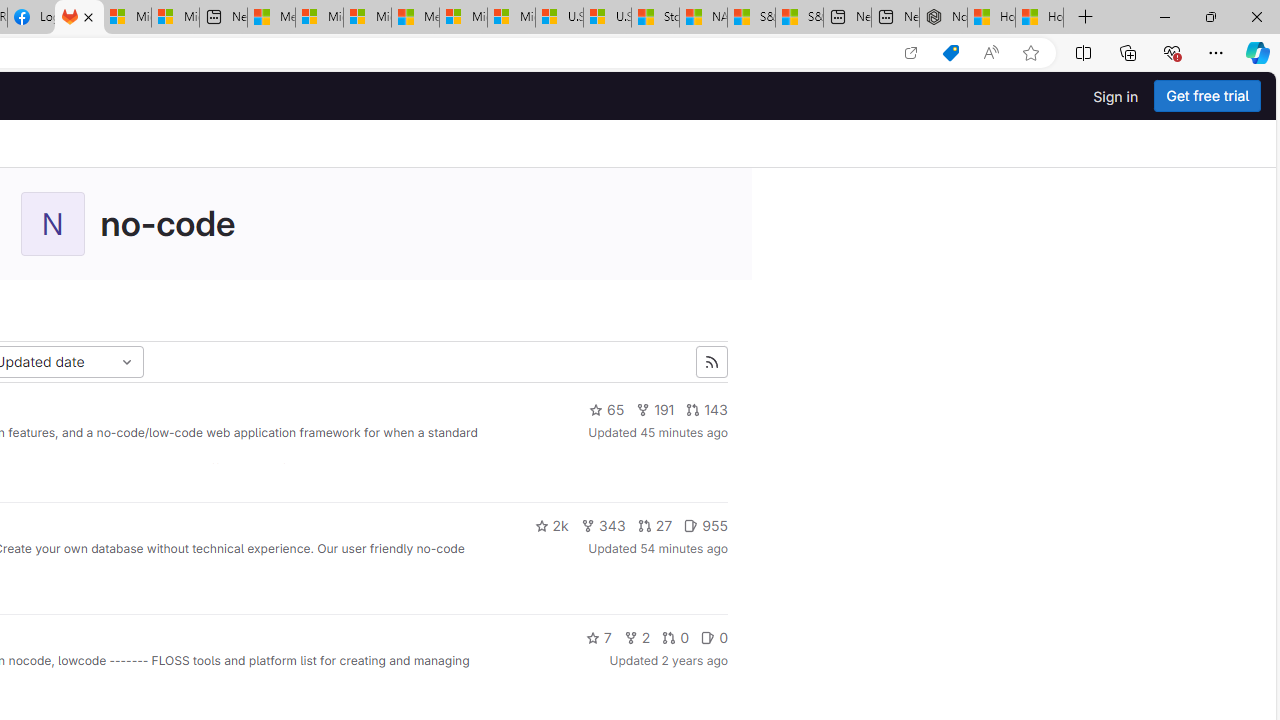 Image resolution: width=1280 pixels, height=720 pixels. I want to click on 2k, so click(551, 526).